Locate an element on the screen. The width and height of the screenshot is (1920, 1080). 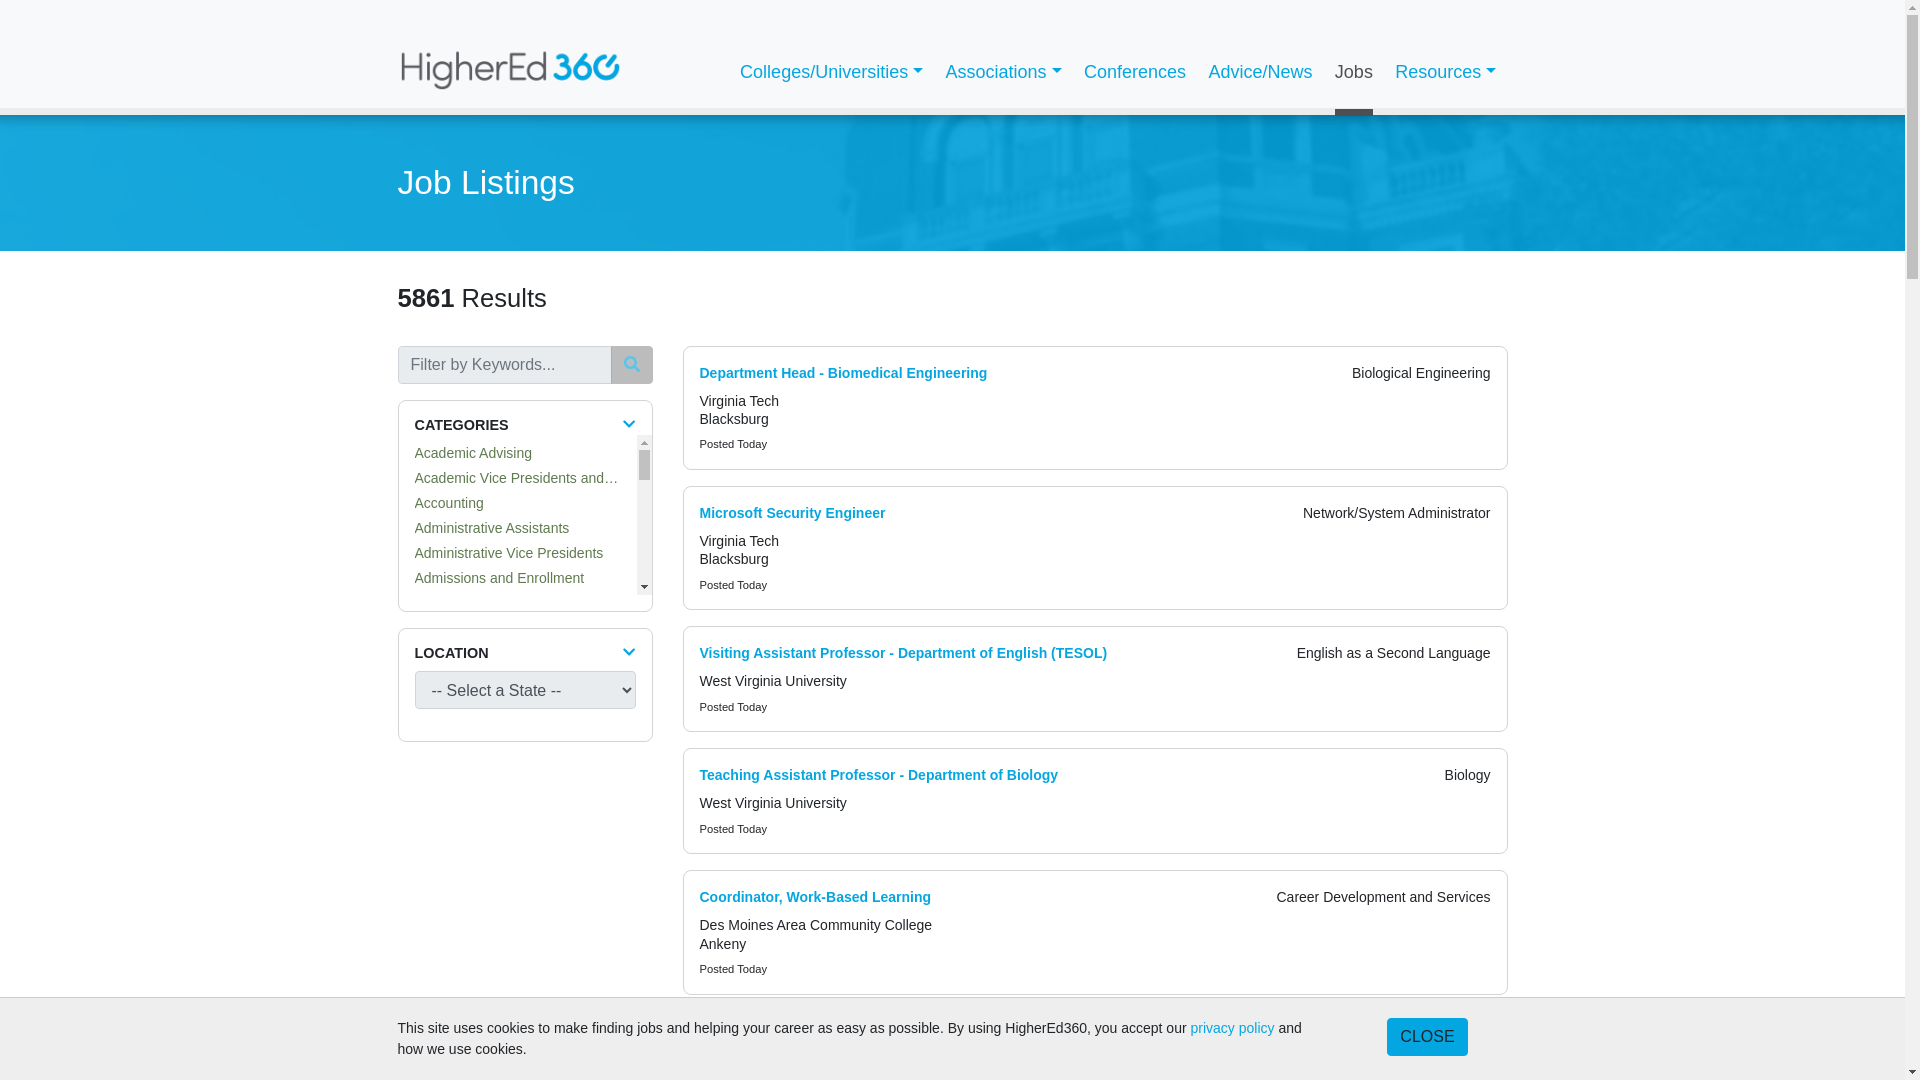
Administrative Assistants is located at coordinates (491, 527).